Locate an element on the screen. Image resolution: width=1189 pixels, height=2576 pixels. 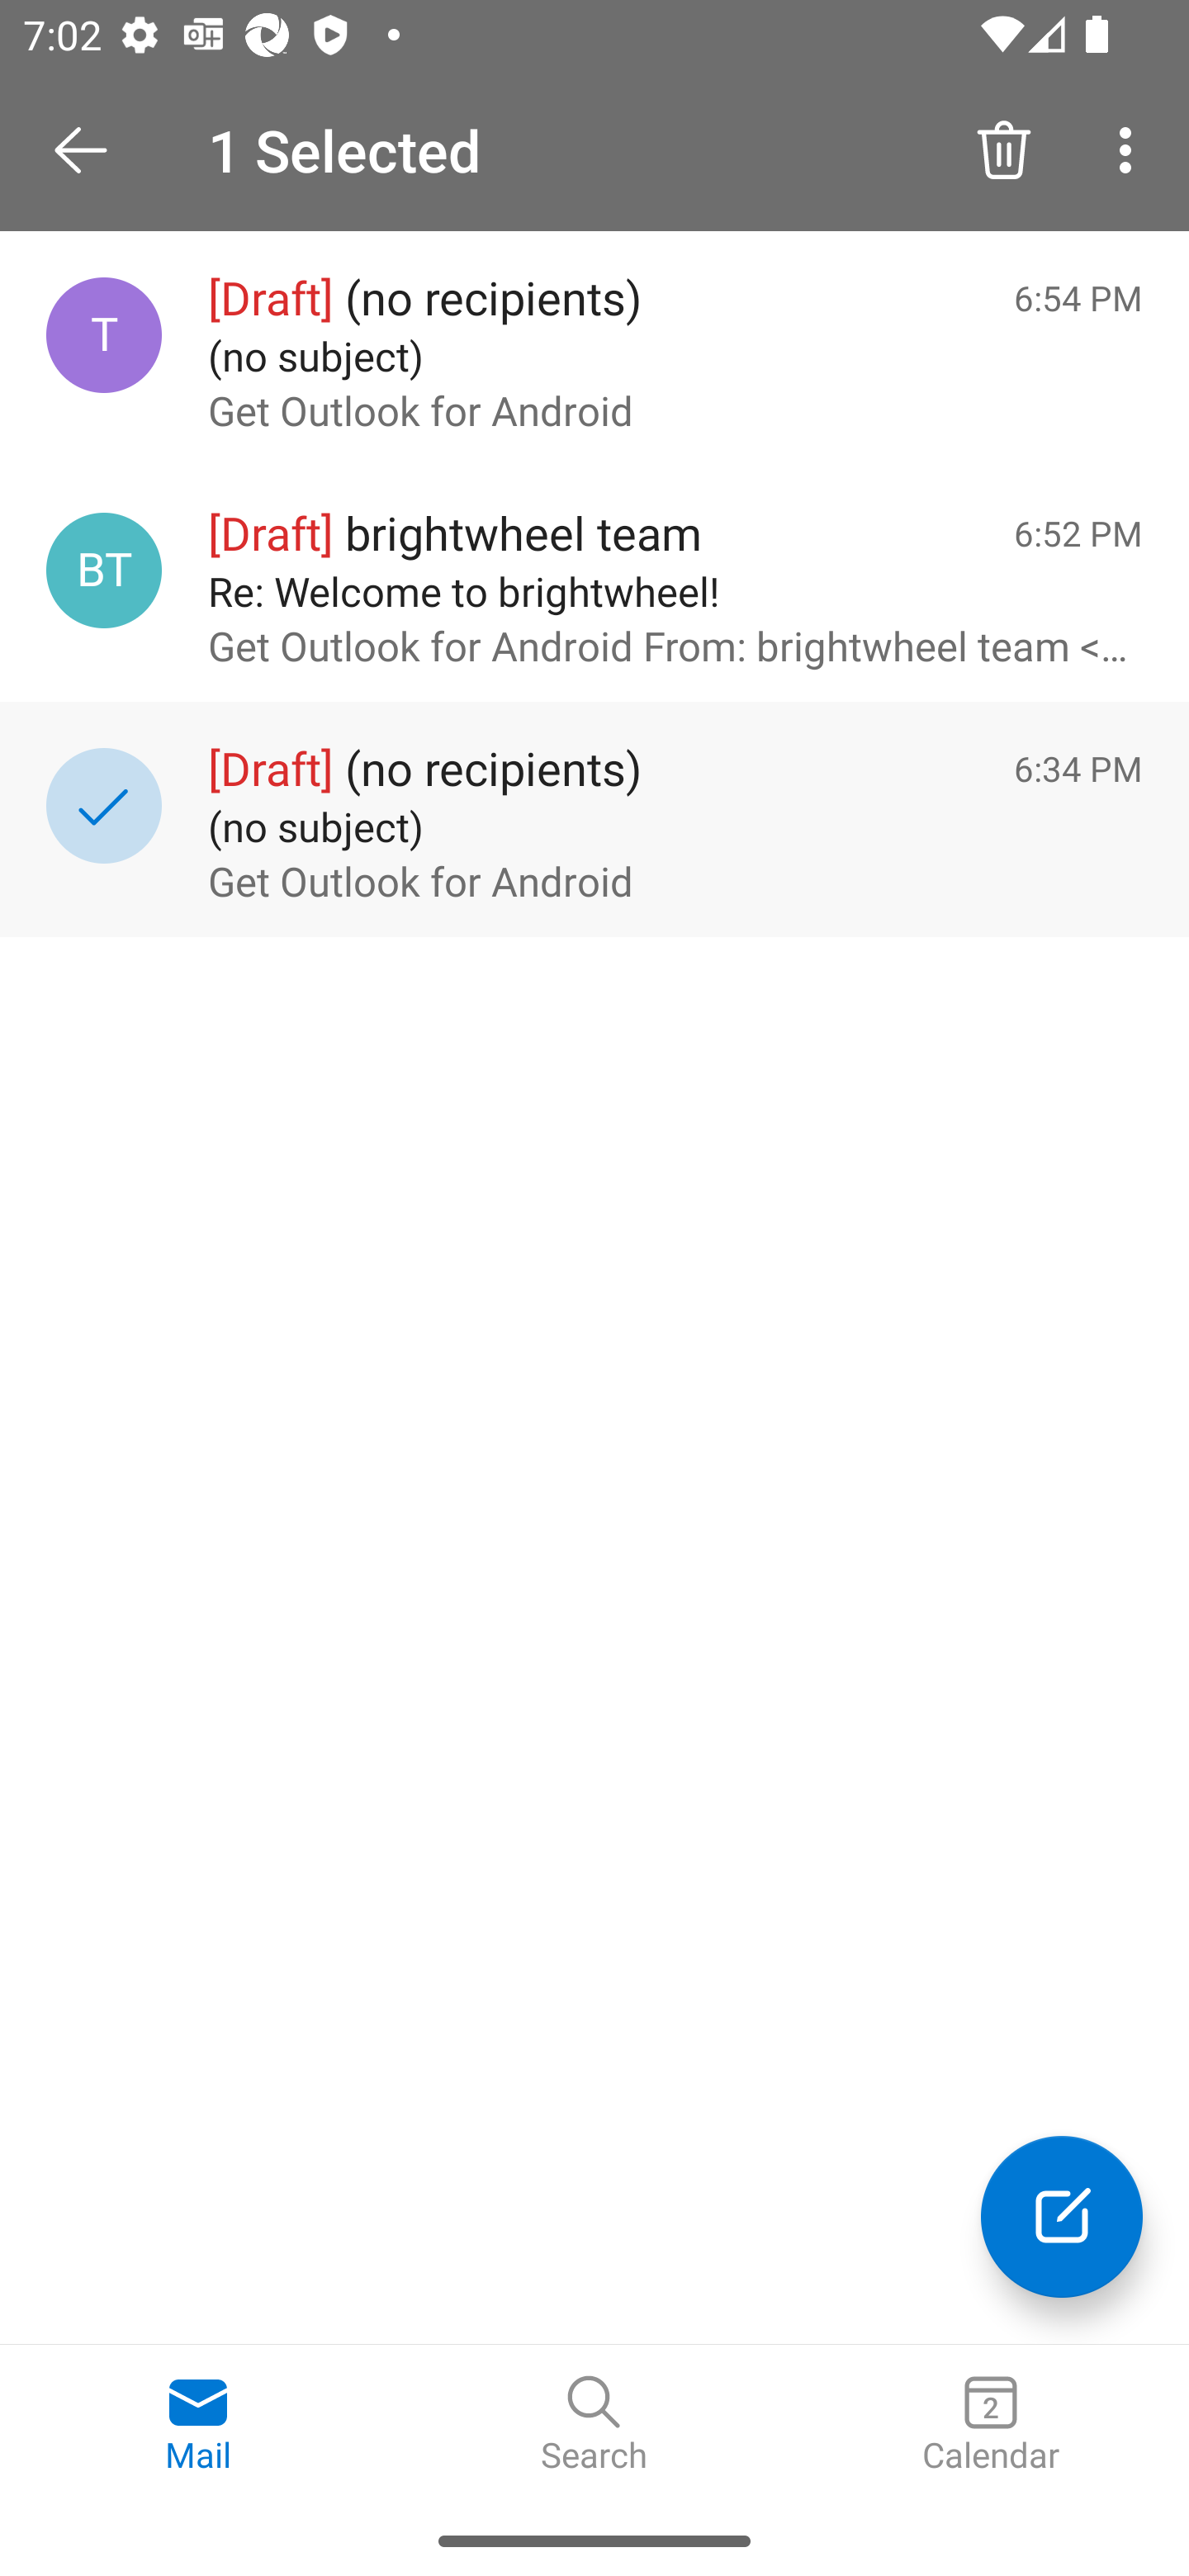
Delete is located at coordinates (1004, 149).